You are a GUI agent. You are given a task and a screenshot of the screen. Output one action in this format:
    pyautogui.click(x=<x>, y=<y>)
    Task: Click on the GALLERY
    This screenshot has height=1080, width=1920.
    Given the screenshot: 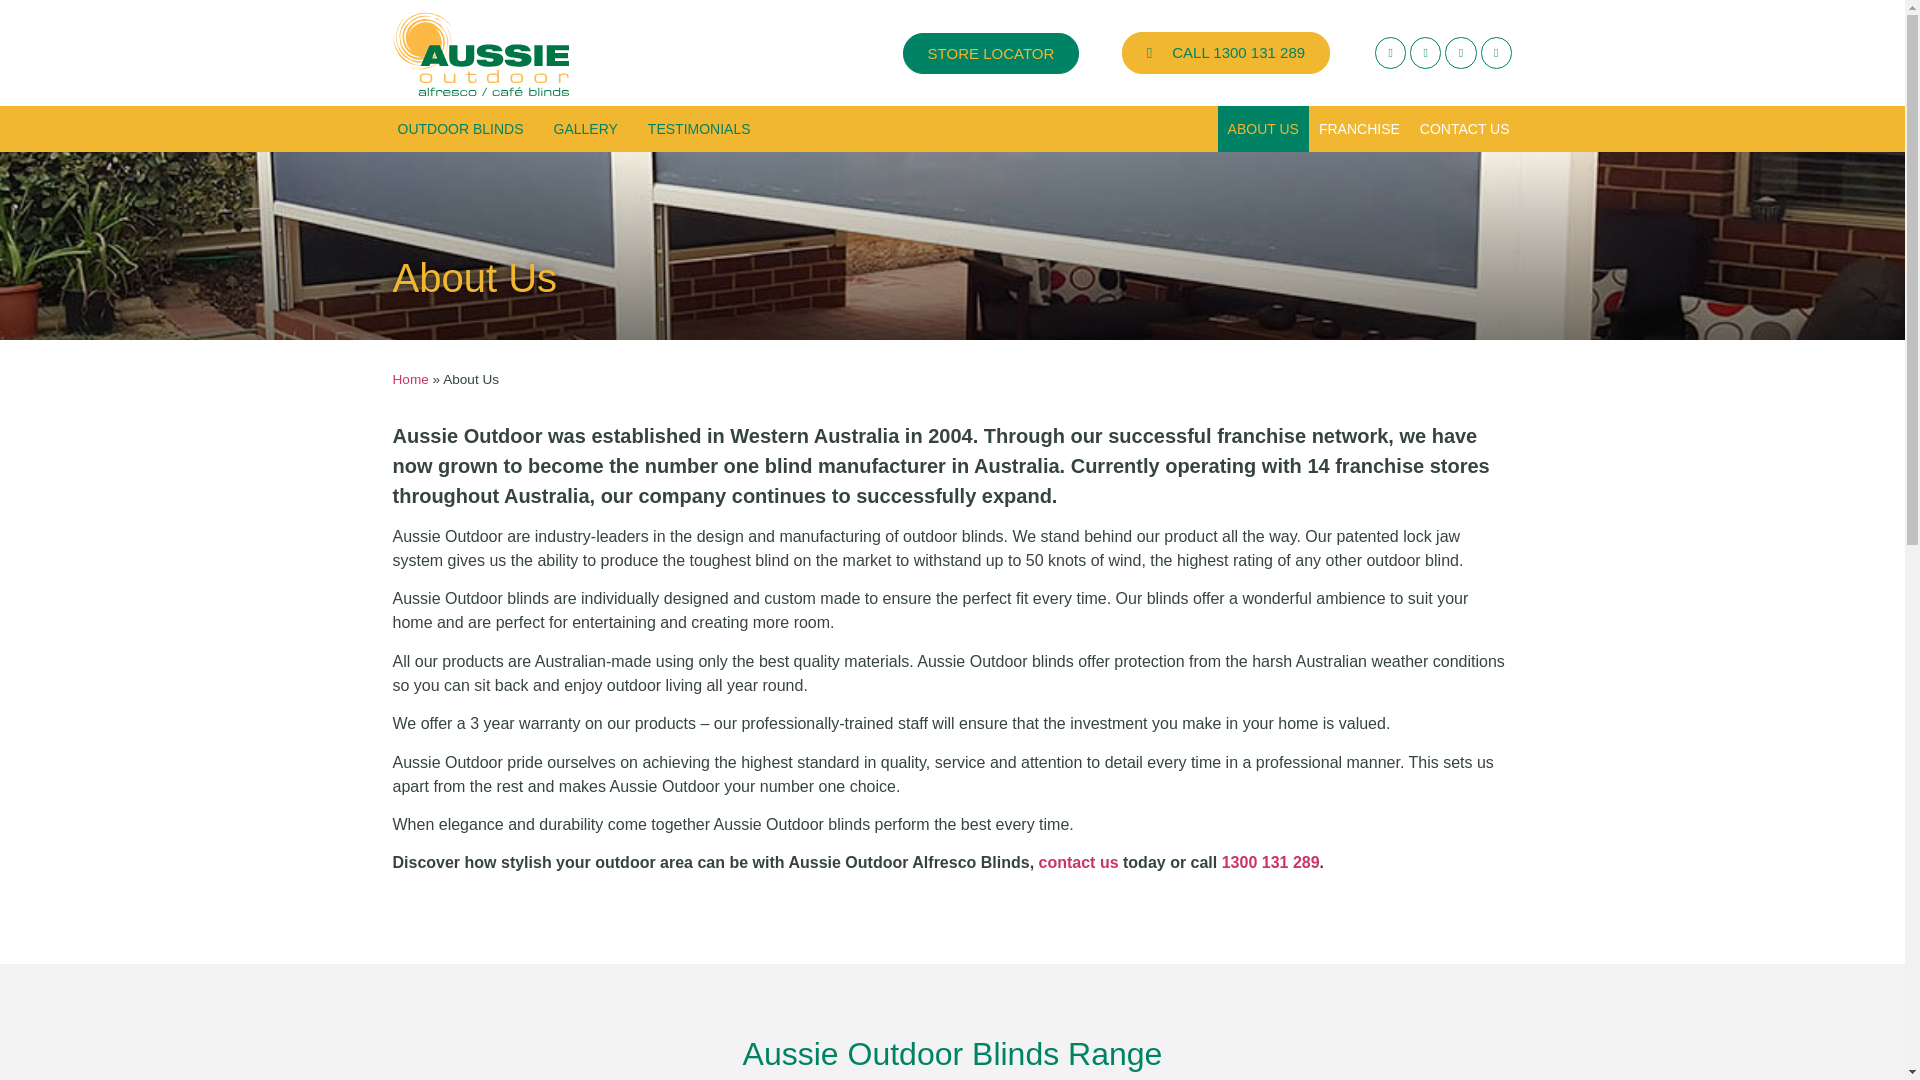 What is the action you would take?
    pyautogui.click(x=586, y=128)
    